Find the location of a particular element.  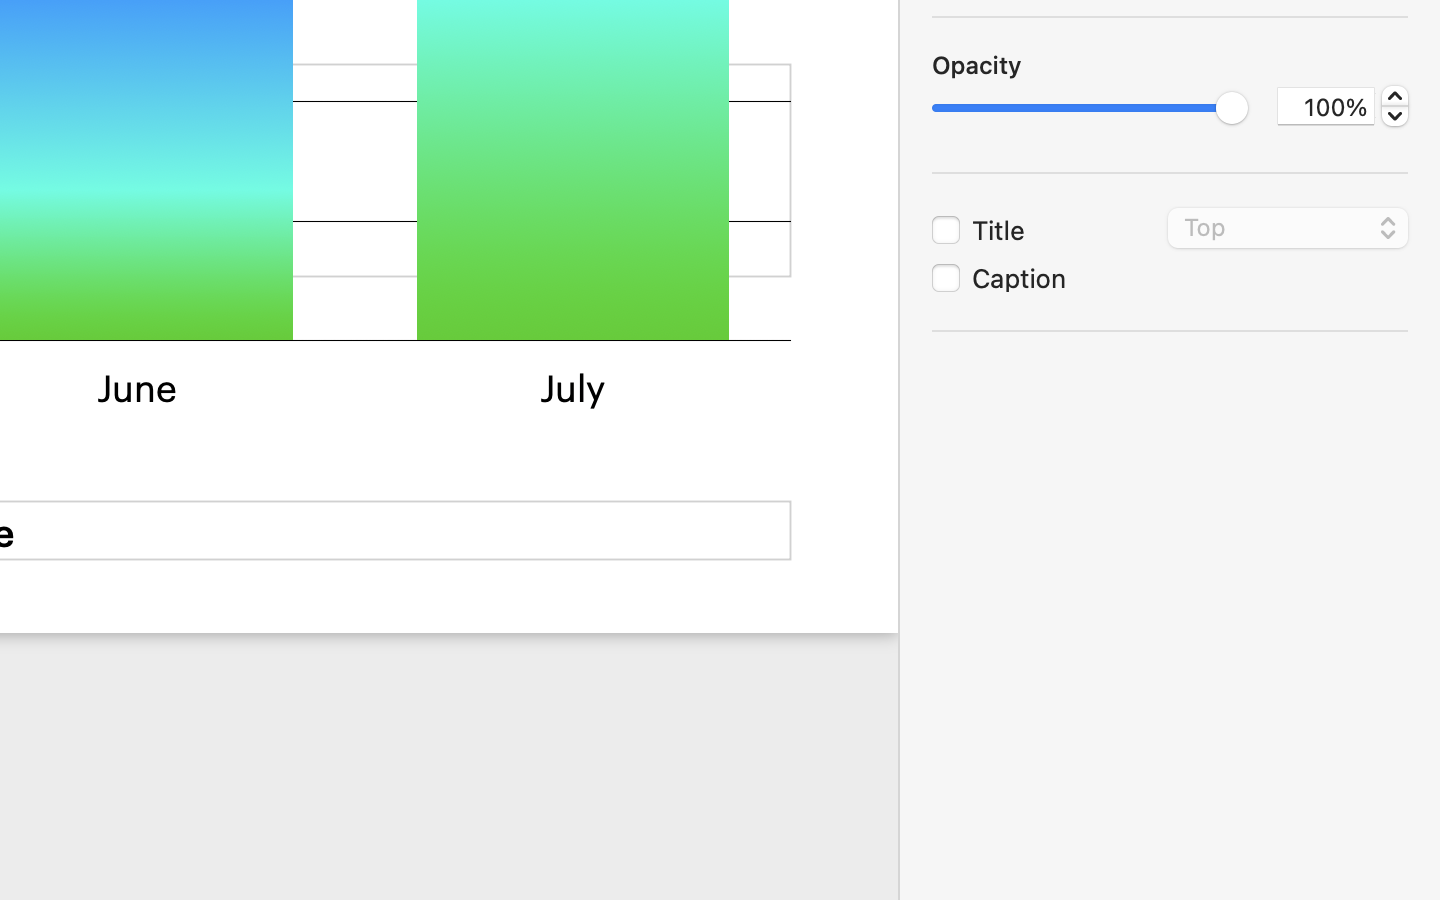

Opacity is located at coordinates (977, 65).